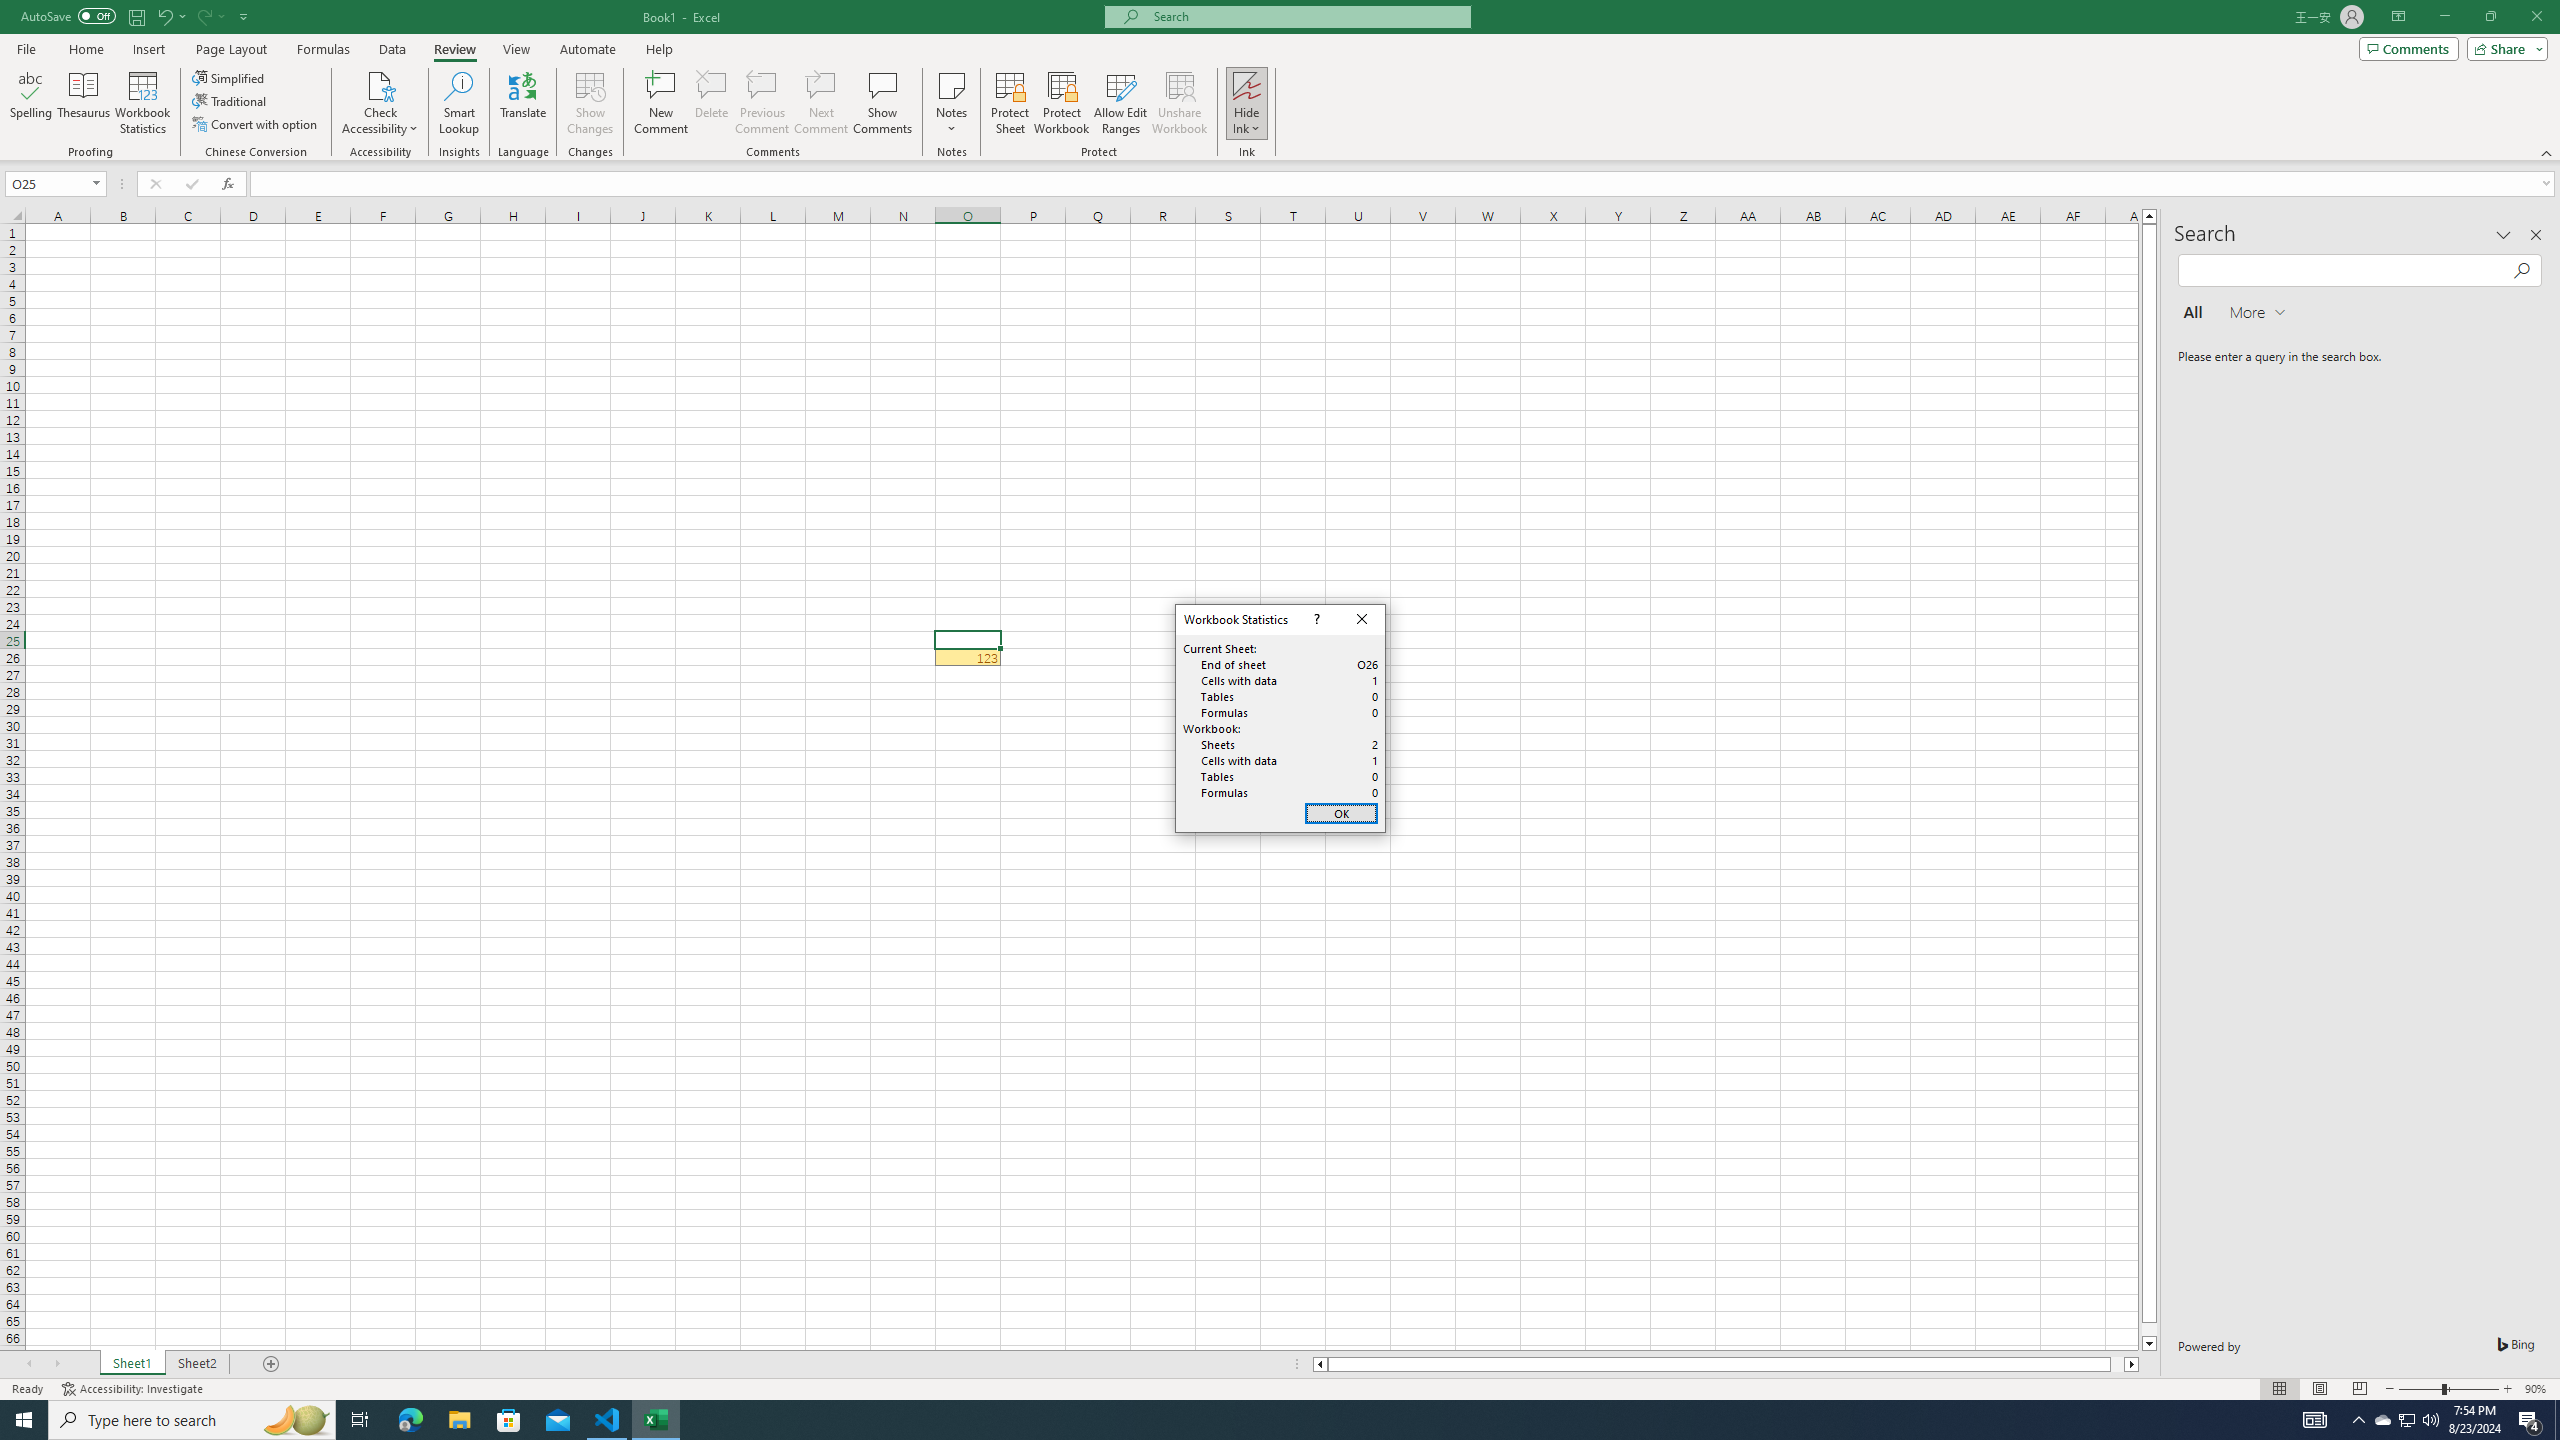 The width and height of the screenshot is (2560, 1440). What do you see at coordinates (131, 1364) in the screenshot?
I see `Line down` at bounding box center [131, 1364].